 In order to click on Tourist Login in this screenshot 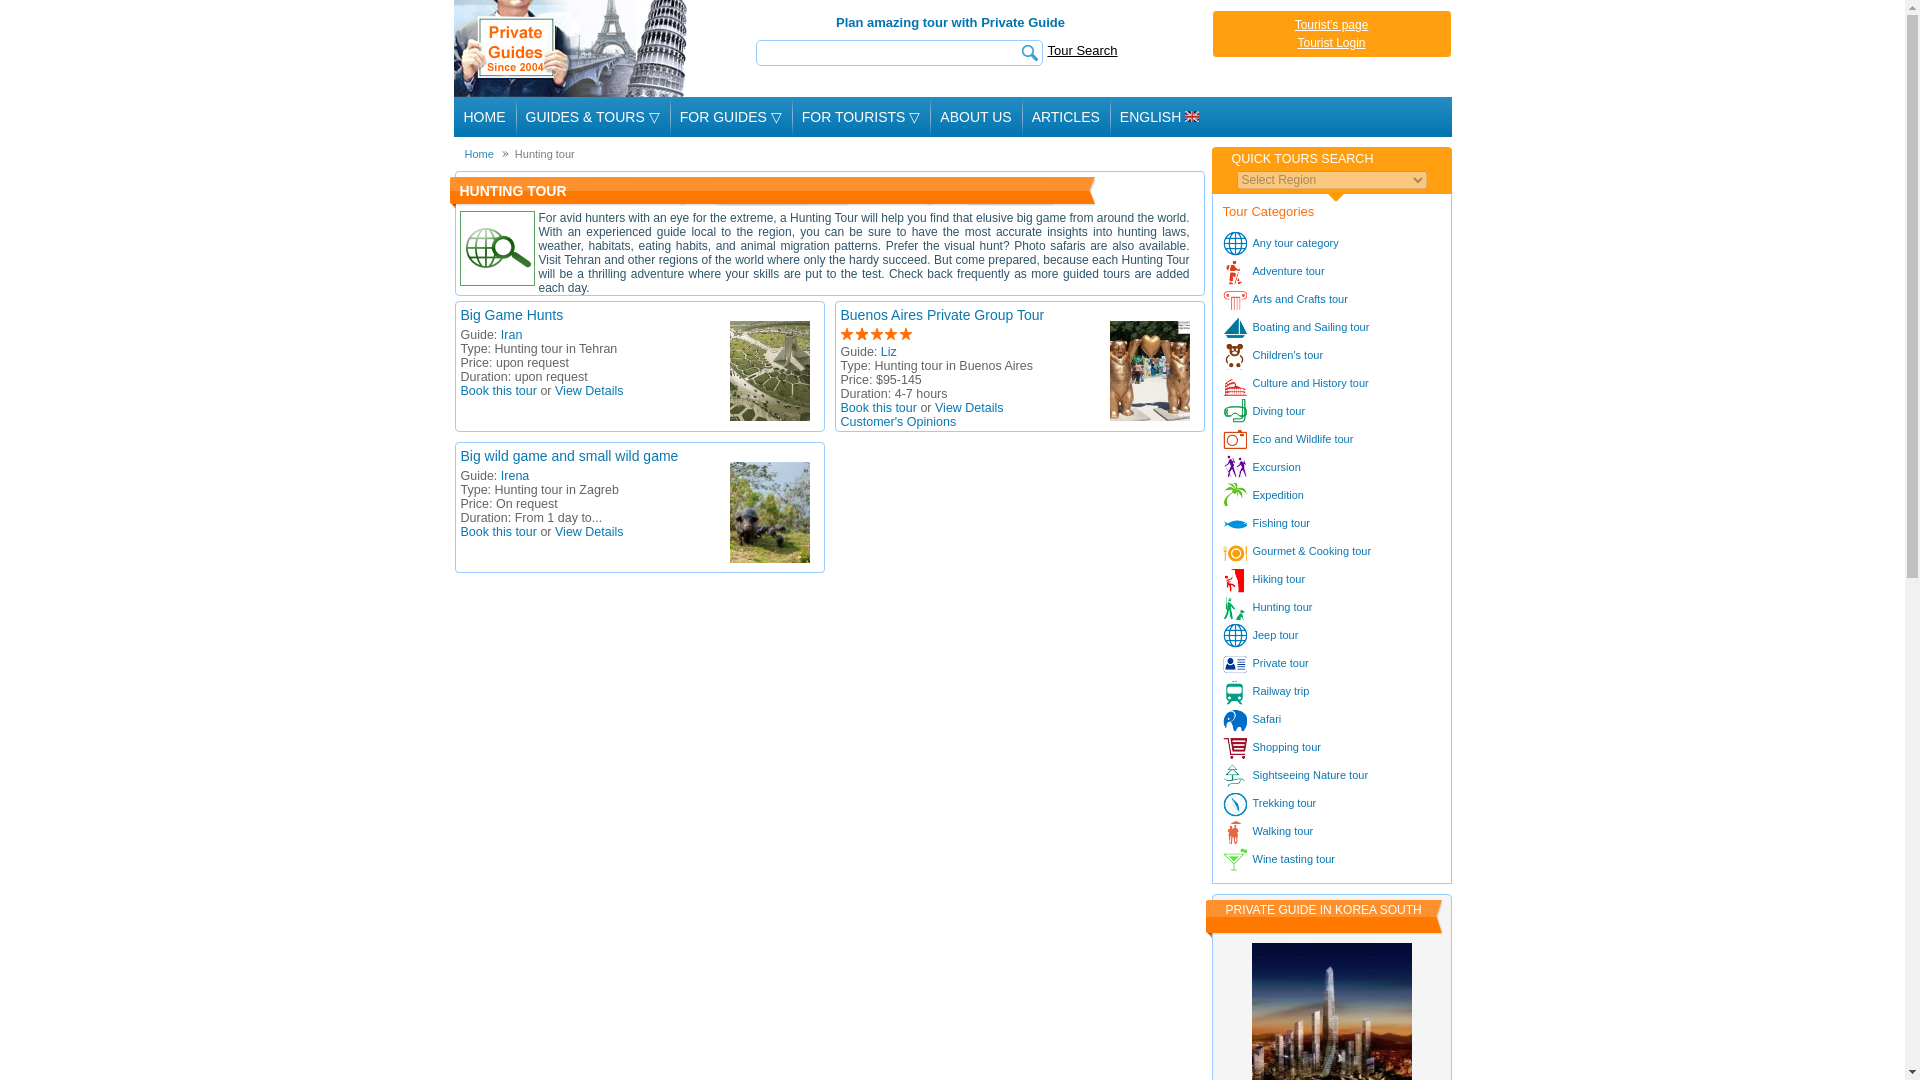, I will do `click(1331, 42)`.